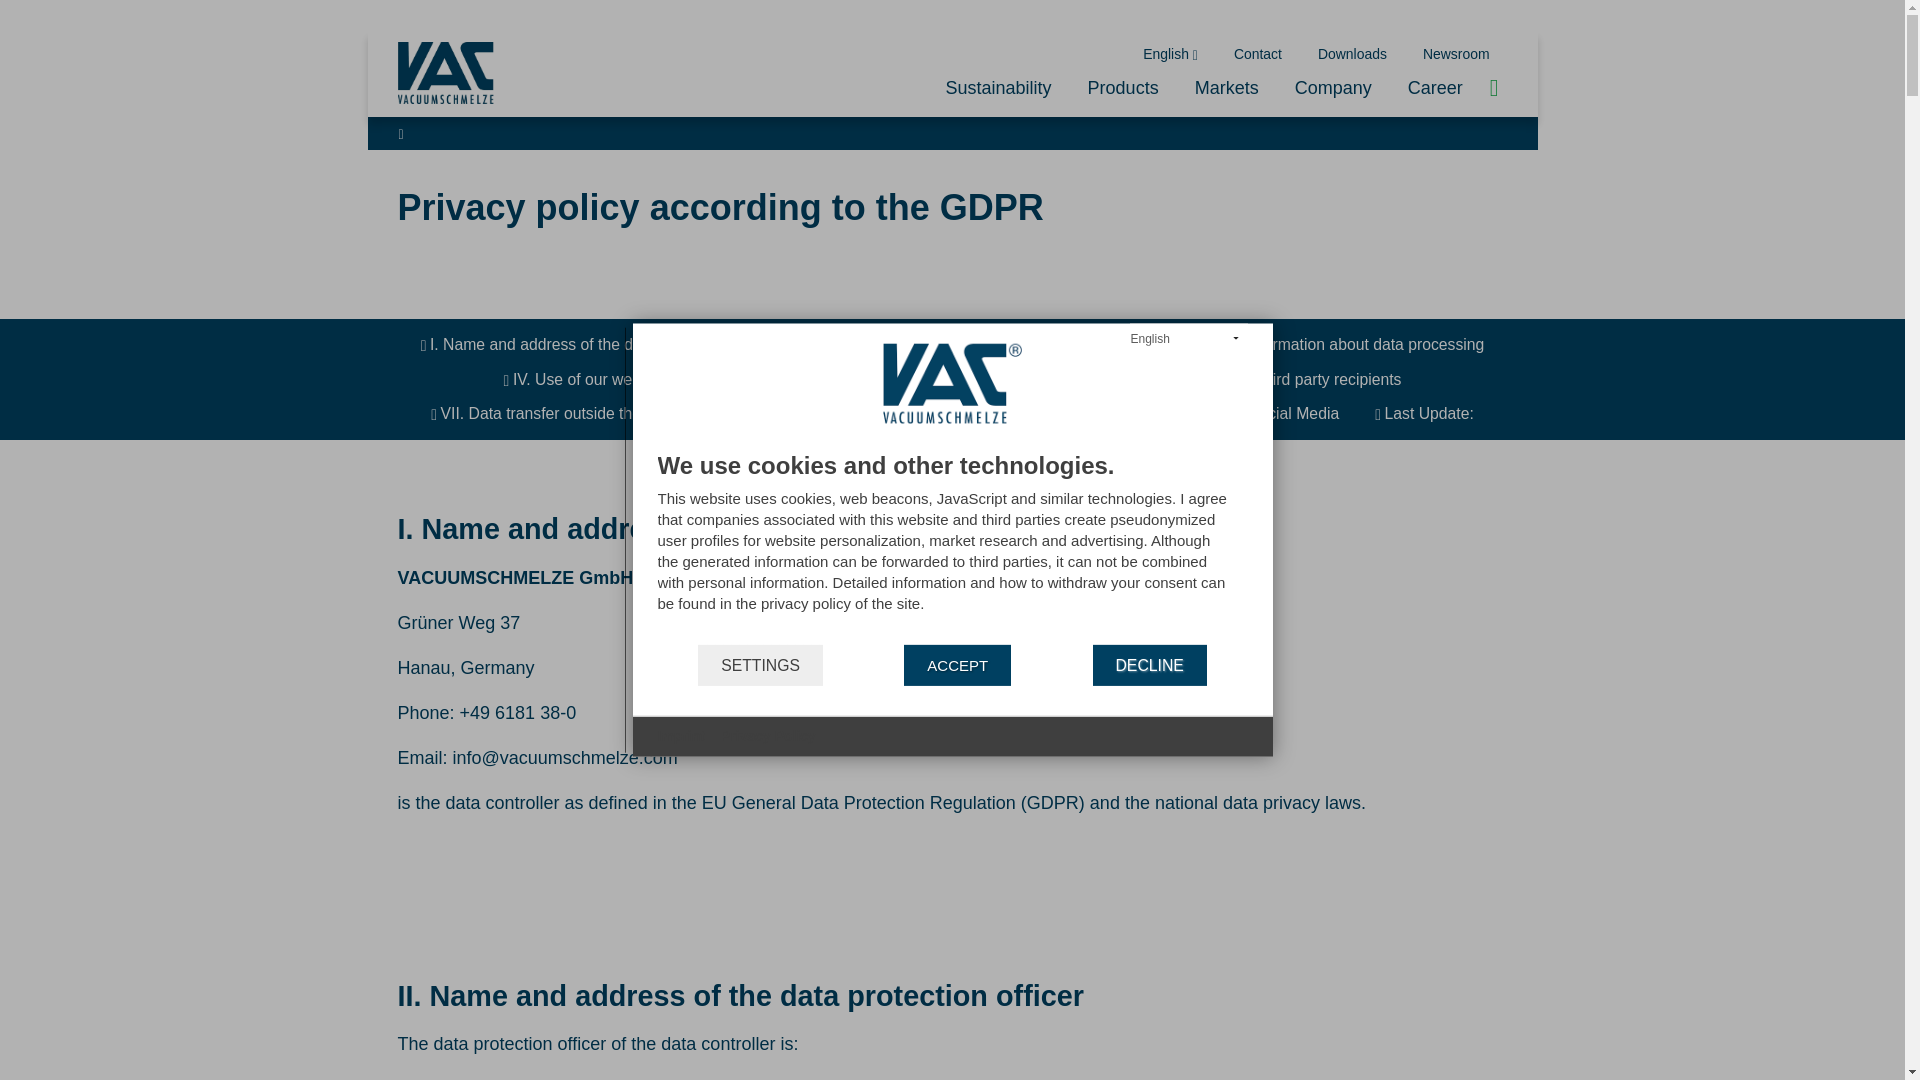  What do you see at coordinates (1226, 89) in the screenshot?
I see `Markets` at bounding box center [1226, 89].